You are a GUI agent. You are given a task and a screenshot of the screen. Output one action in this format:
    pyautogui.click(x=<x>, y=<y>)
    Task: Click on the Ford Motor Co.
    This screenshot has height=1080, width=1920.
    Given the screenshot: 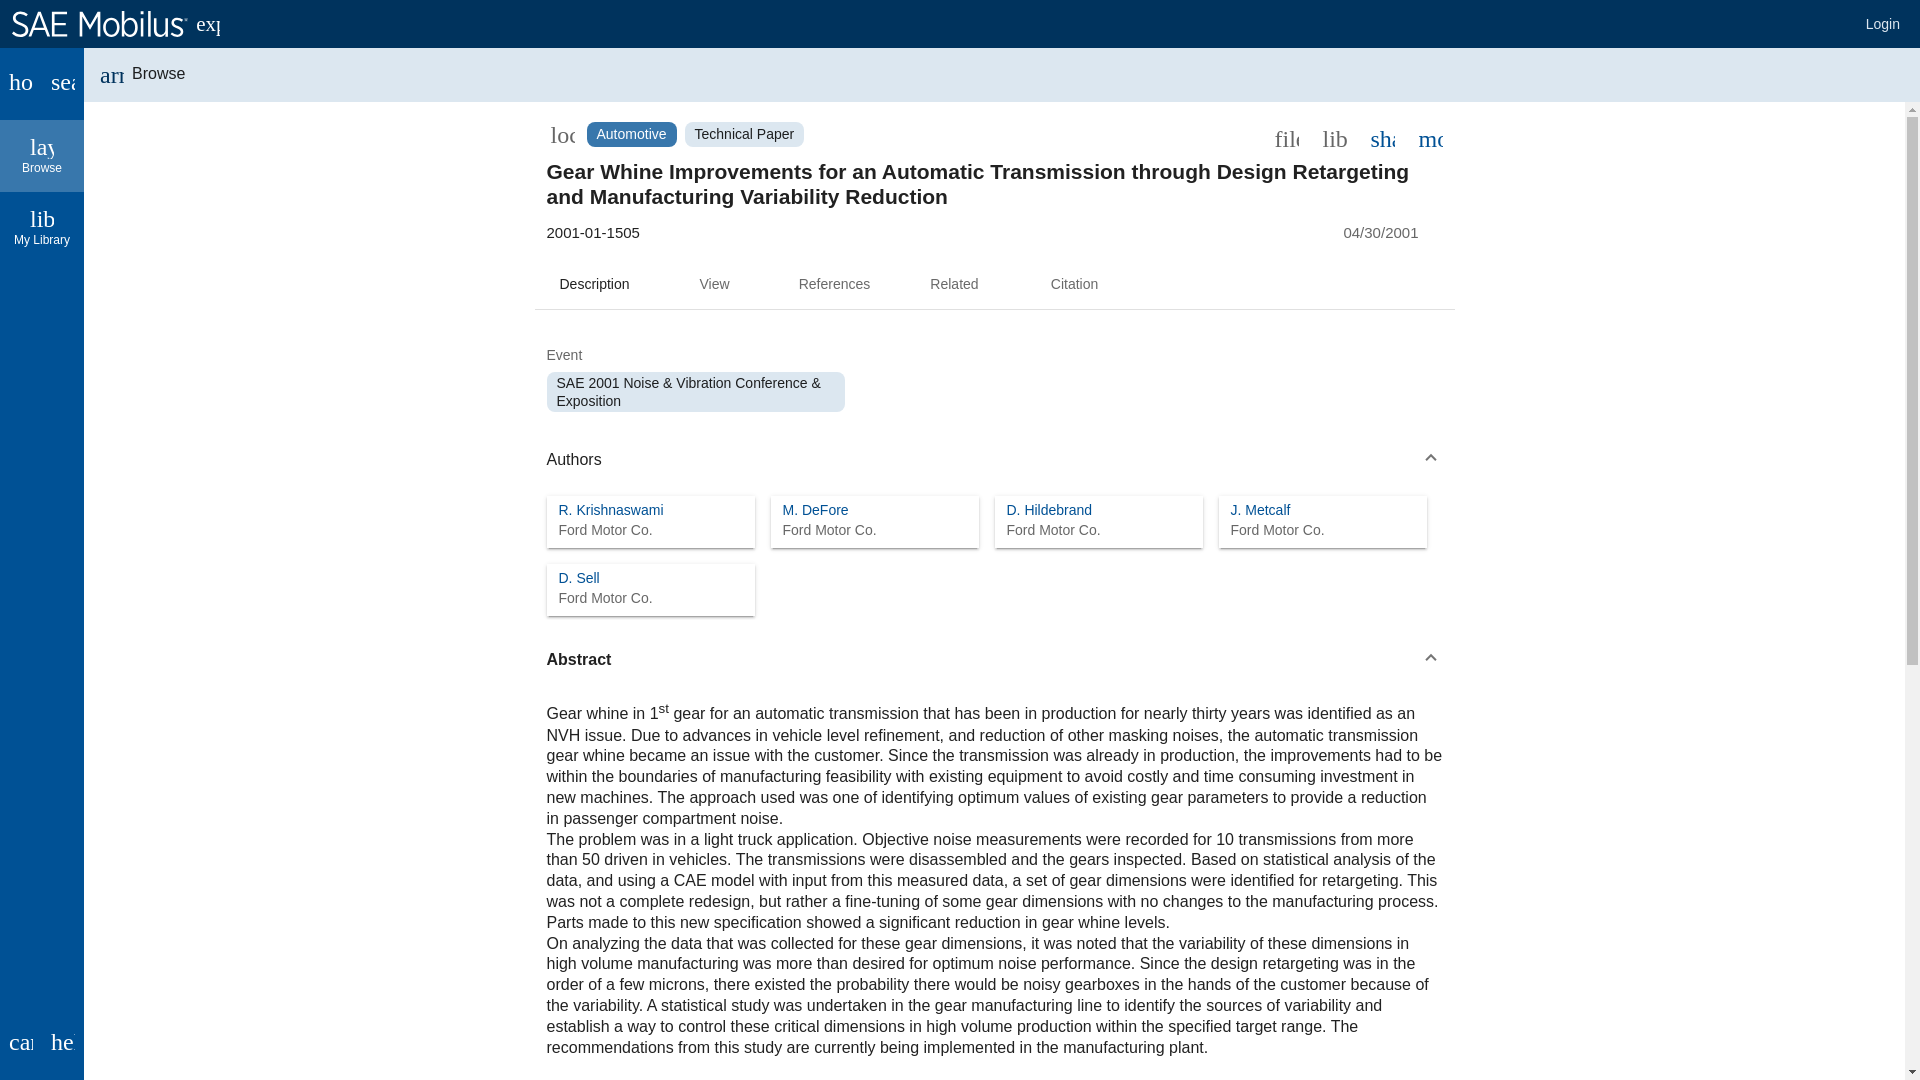 What is the action you would take?
    pyautogui.click(x=42, y=156)
    